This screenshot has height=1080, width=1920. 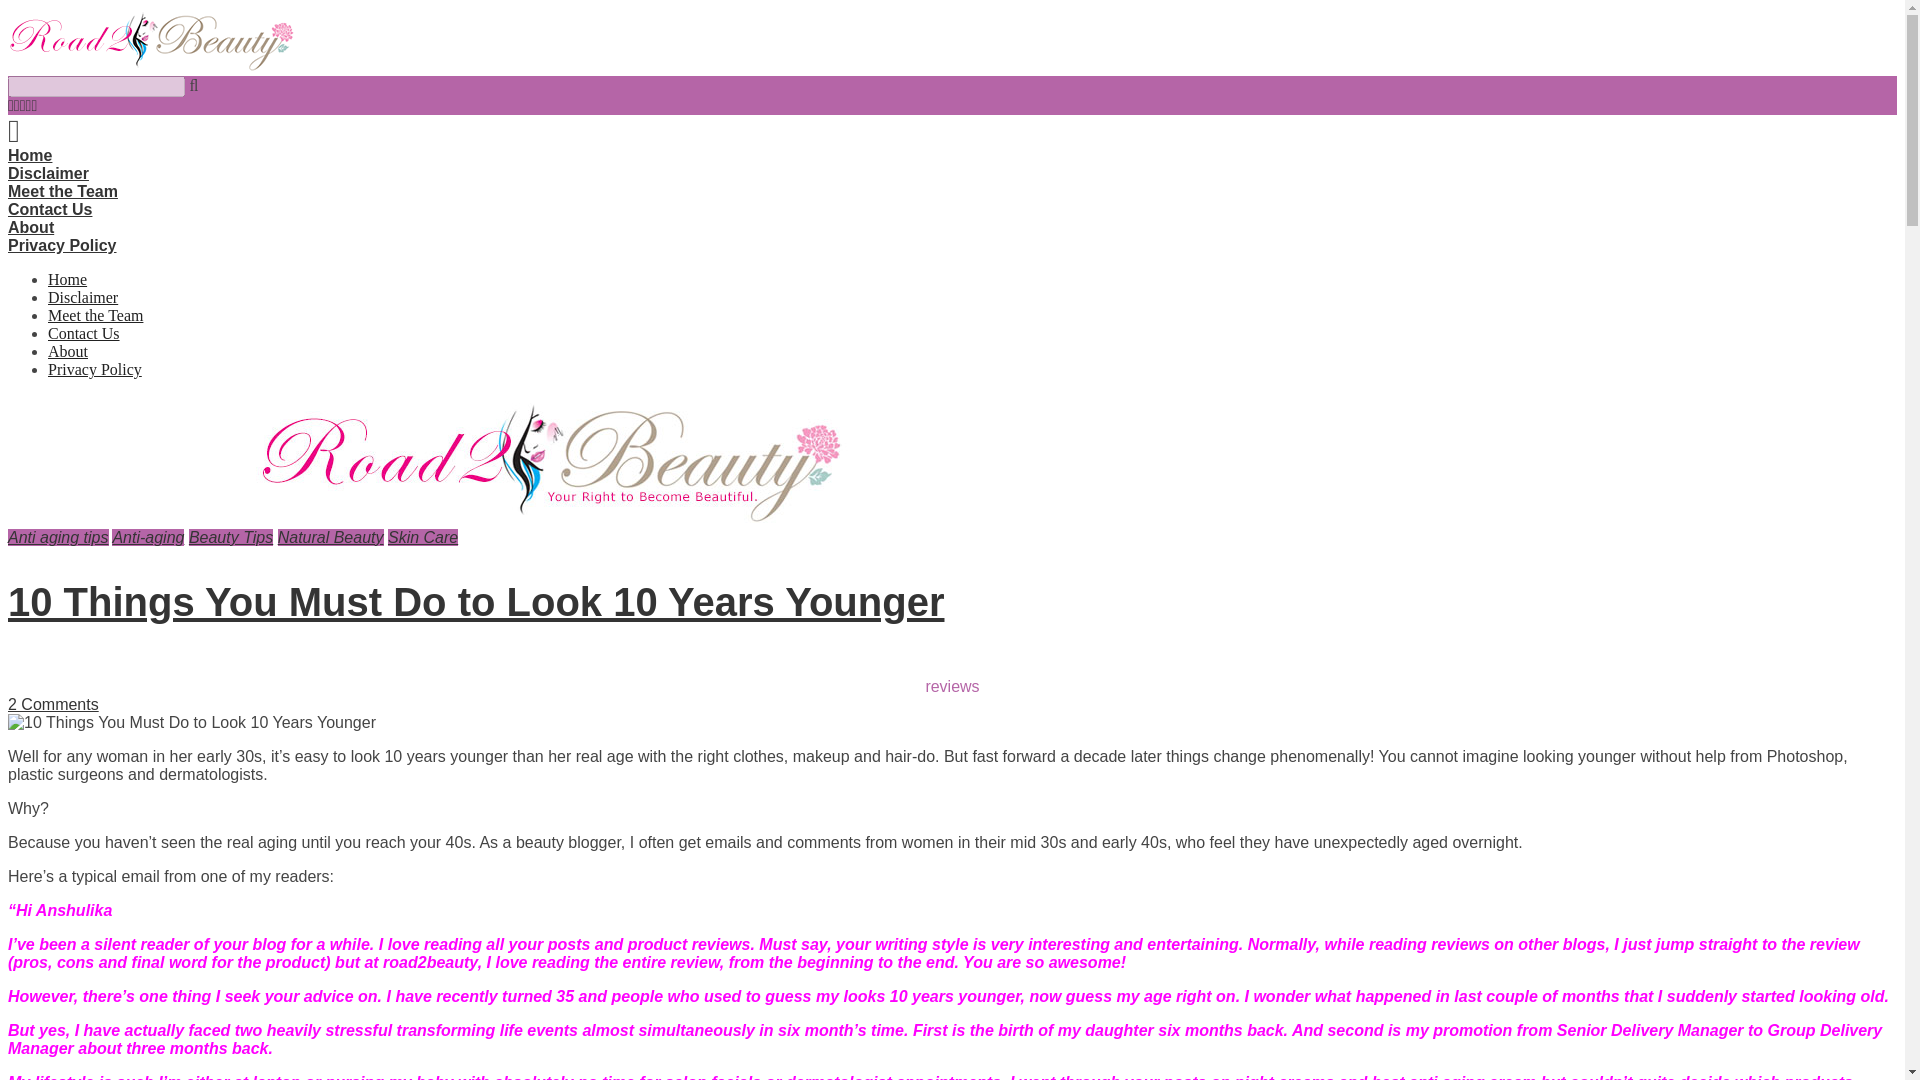 I want to click on About, so click(x=30, y=228).